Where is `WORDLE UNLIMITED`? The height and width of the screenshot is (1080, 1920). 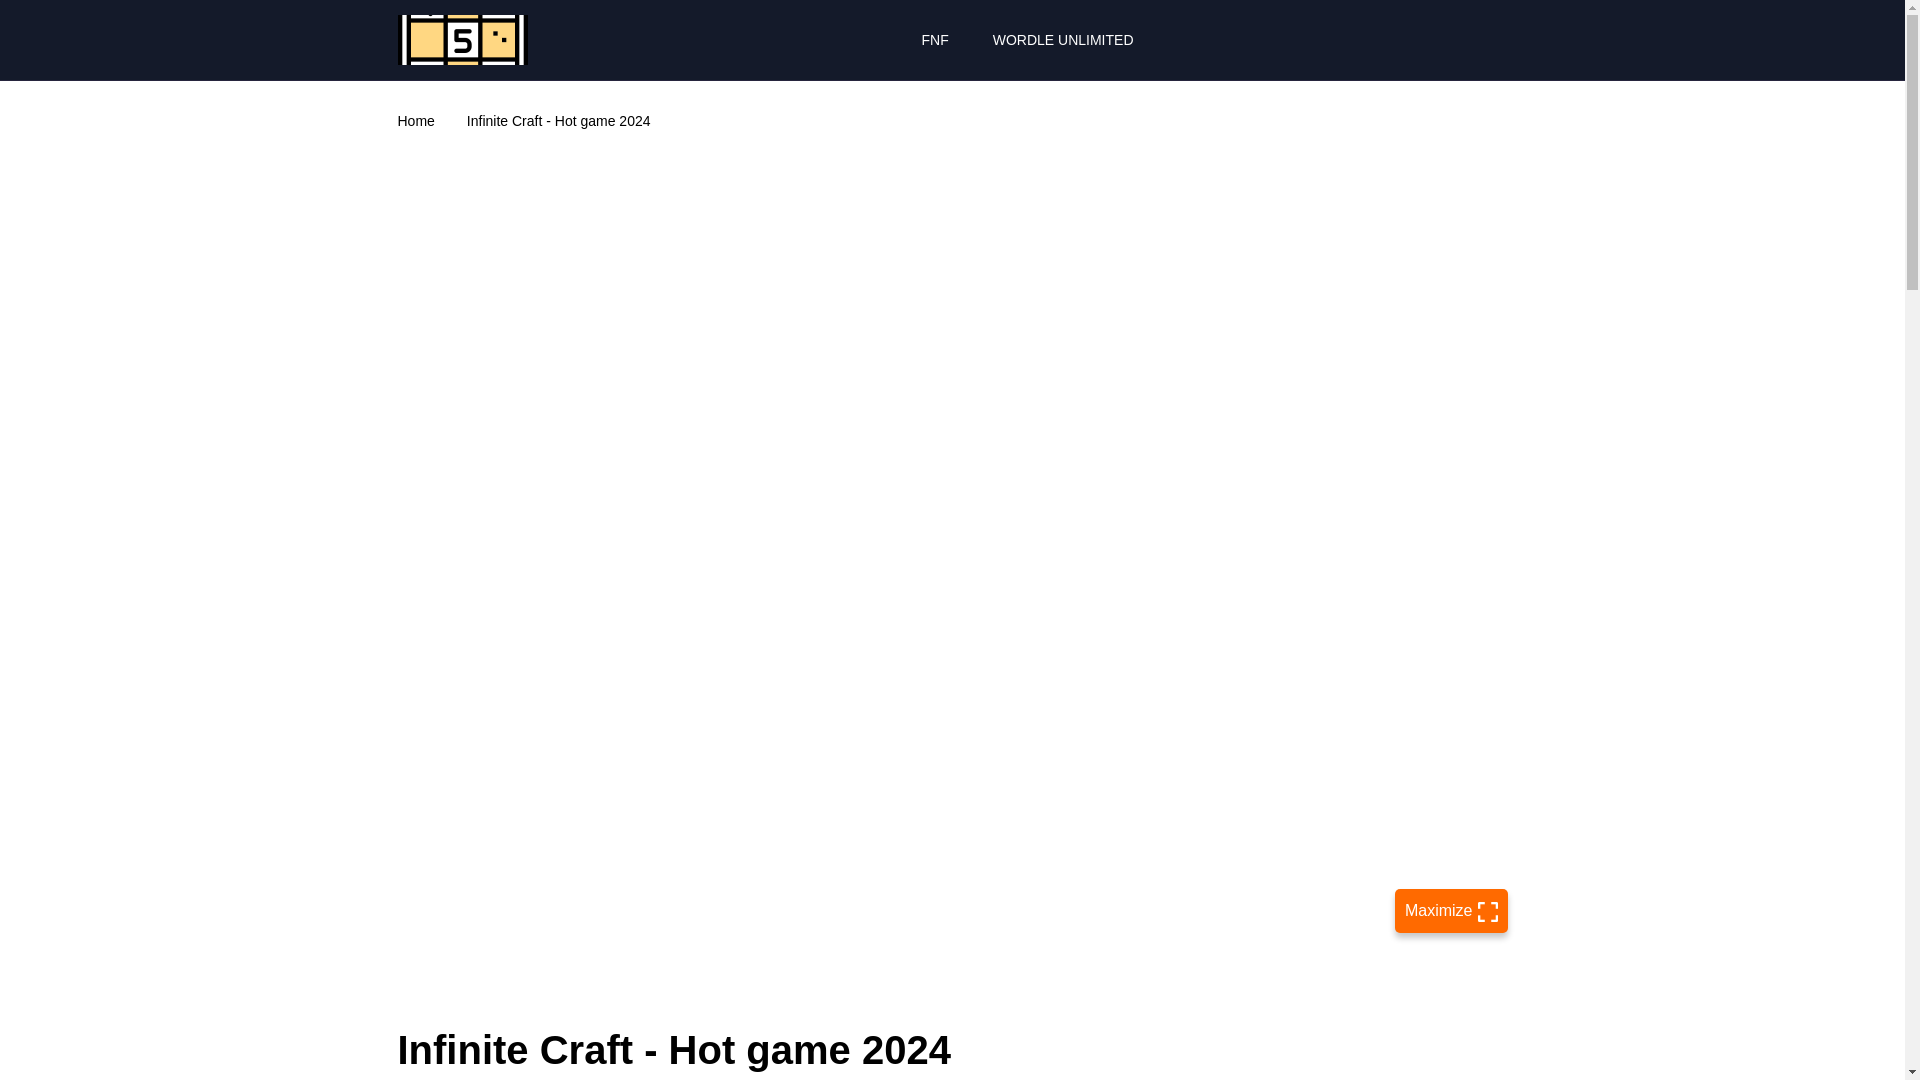 WORDLE UNLIMITED is located at coordinates (1063, 40).